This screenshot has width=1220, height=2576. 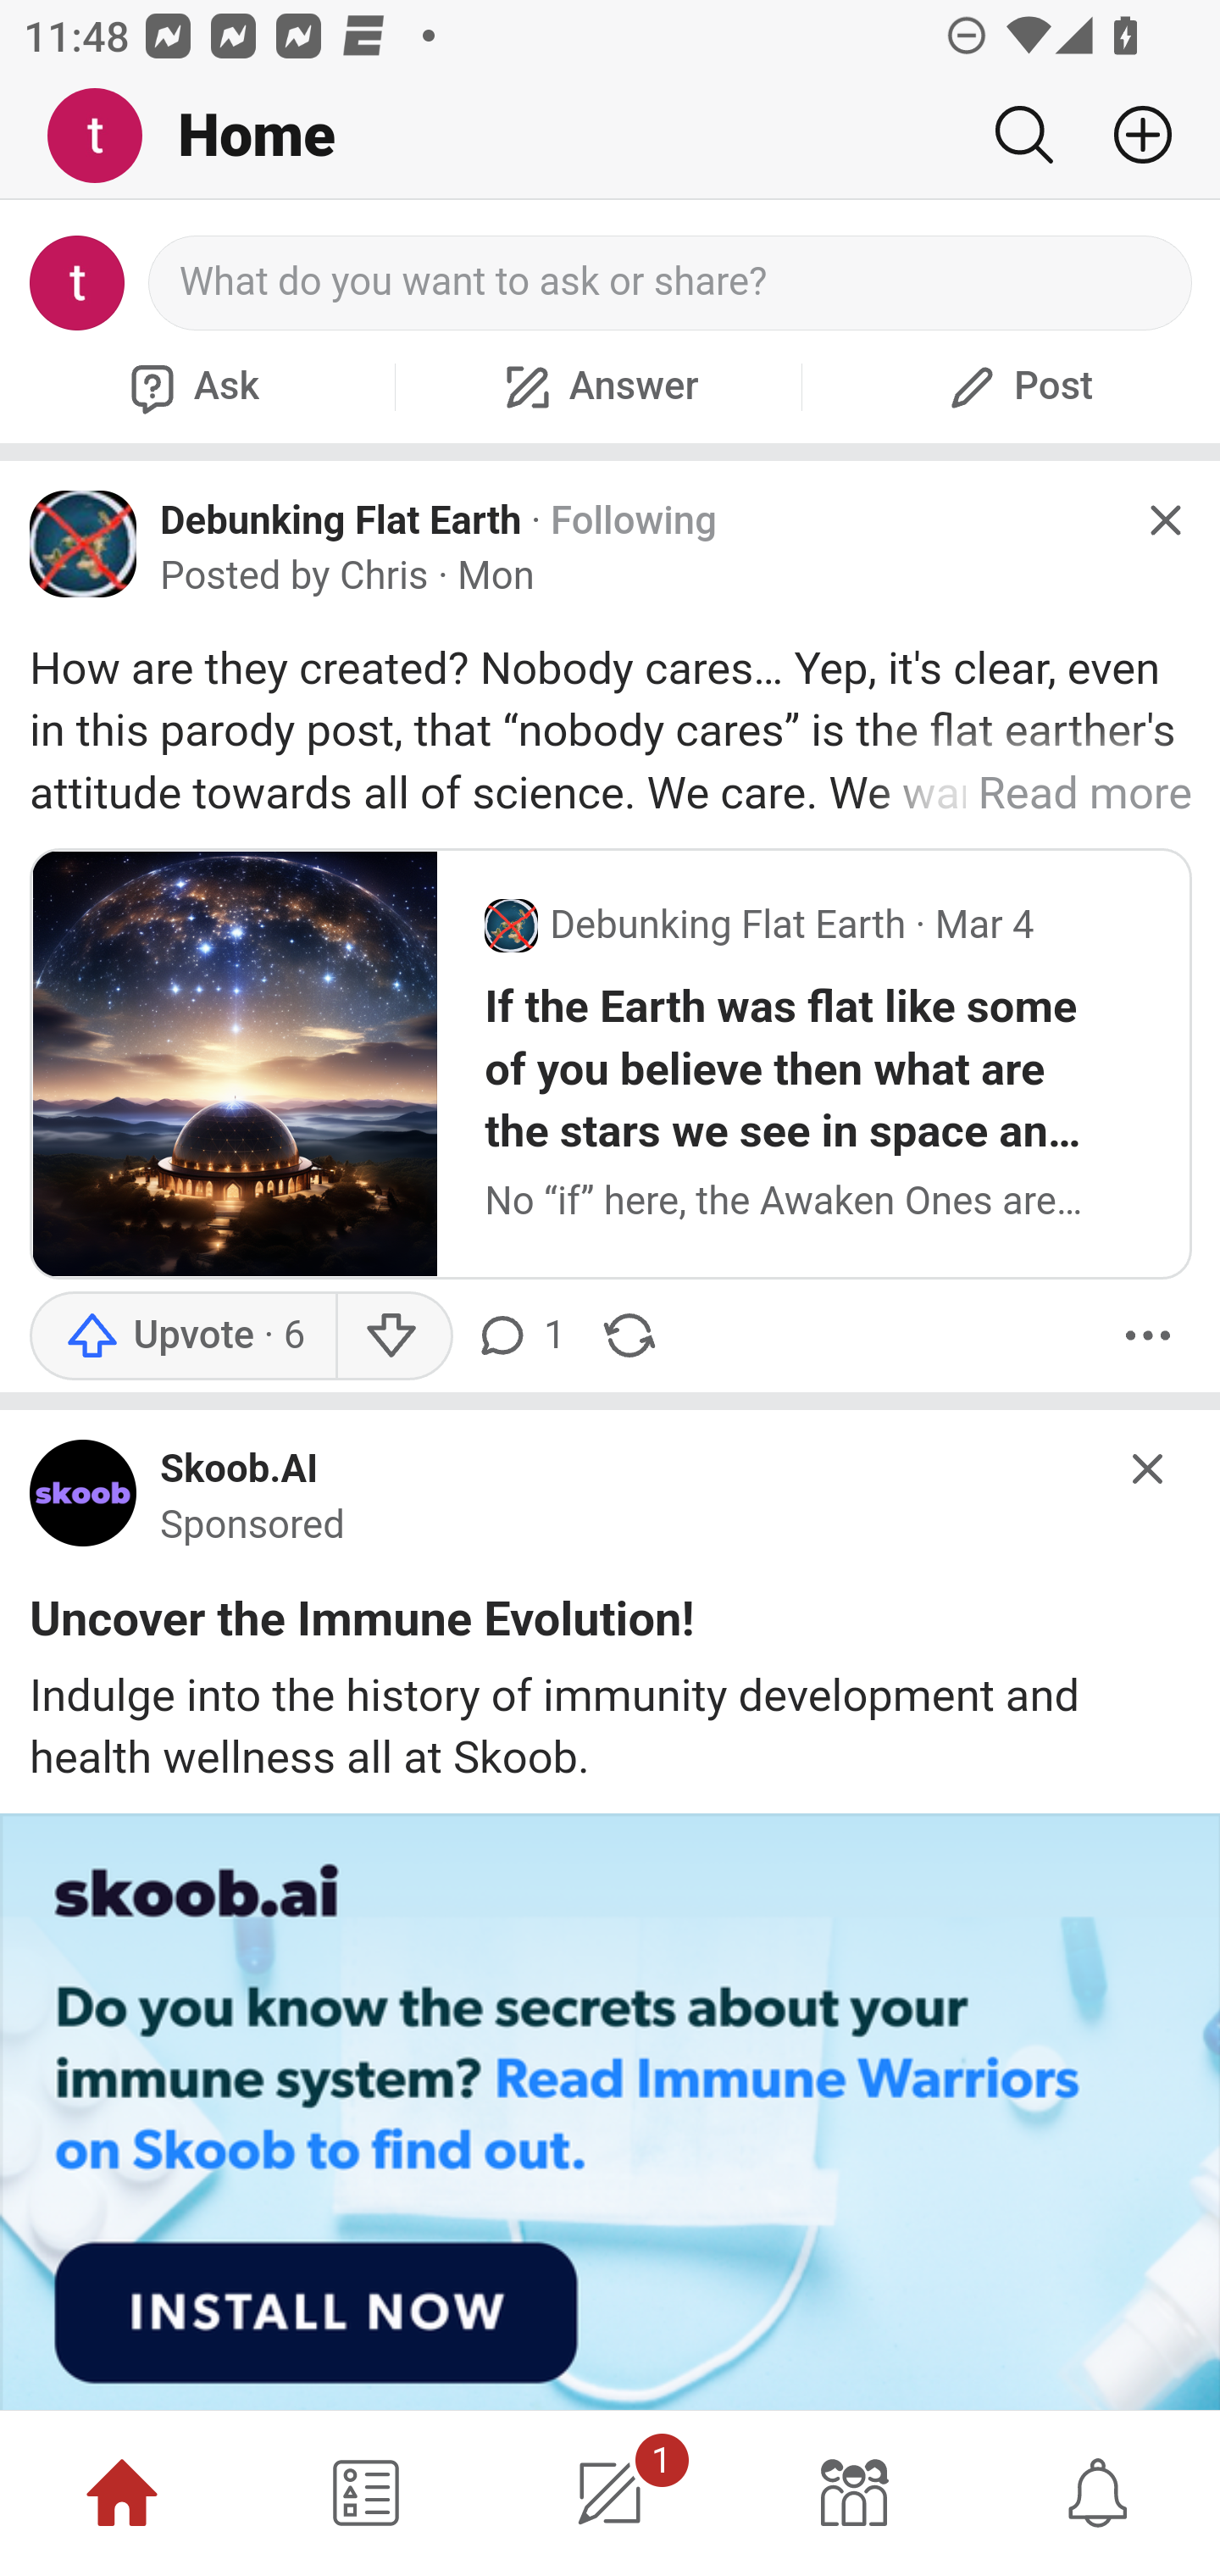 I want to click on Downvote, so click(x=391, y=1335).